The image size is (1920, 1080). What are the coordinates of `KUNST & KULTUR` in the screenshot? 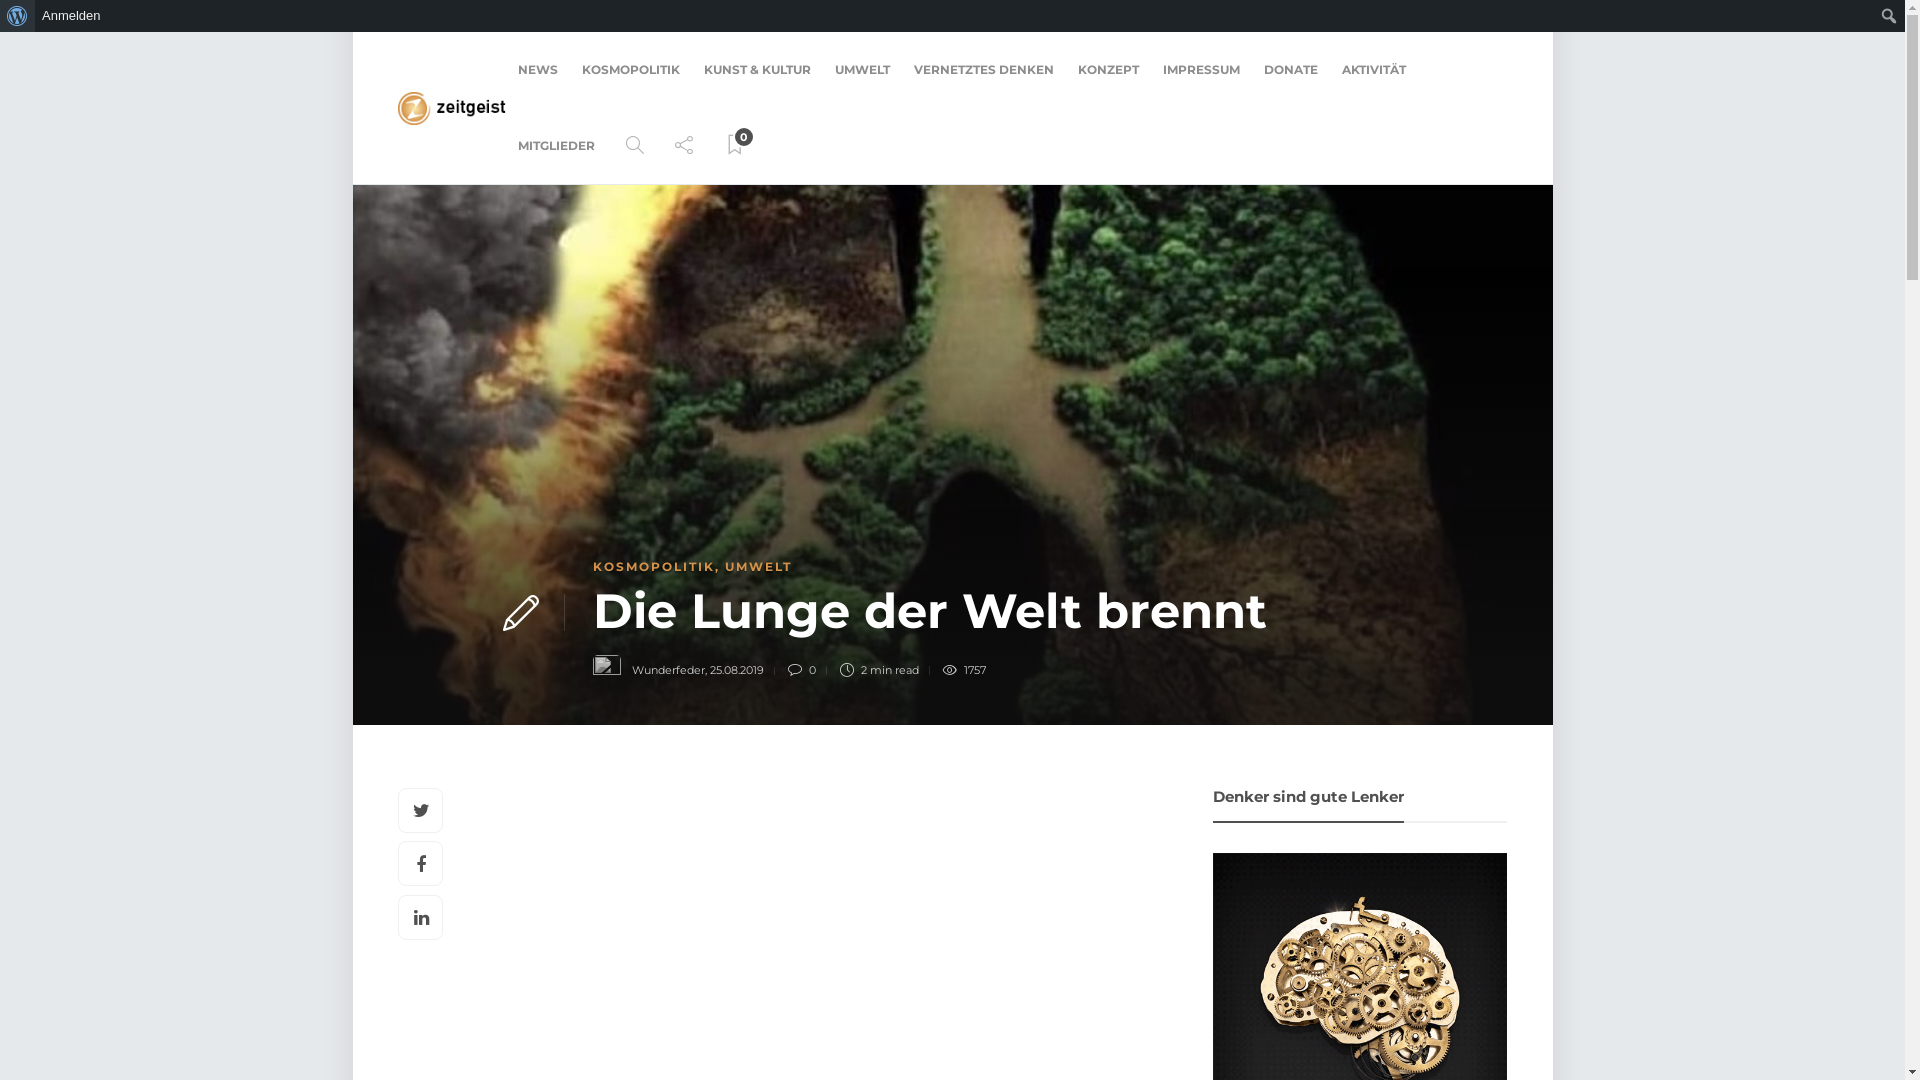 It's located at (758, 70).